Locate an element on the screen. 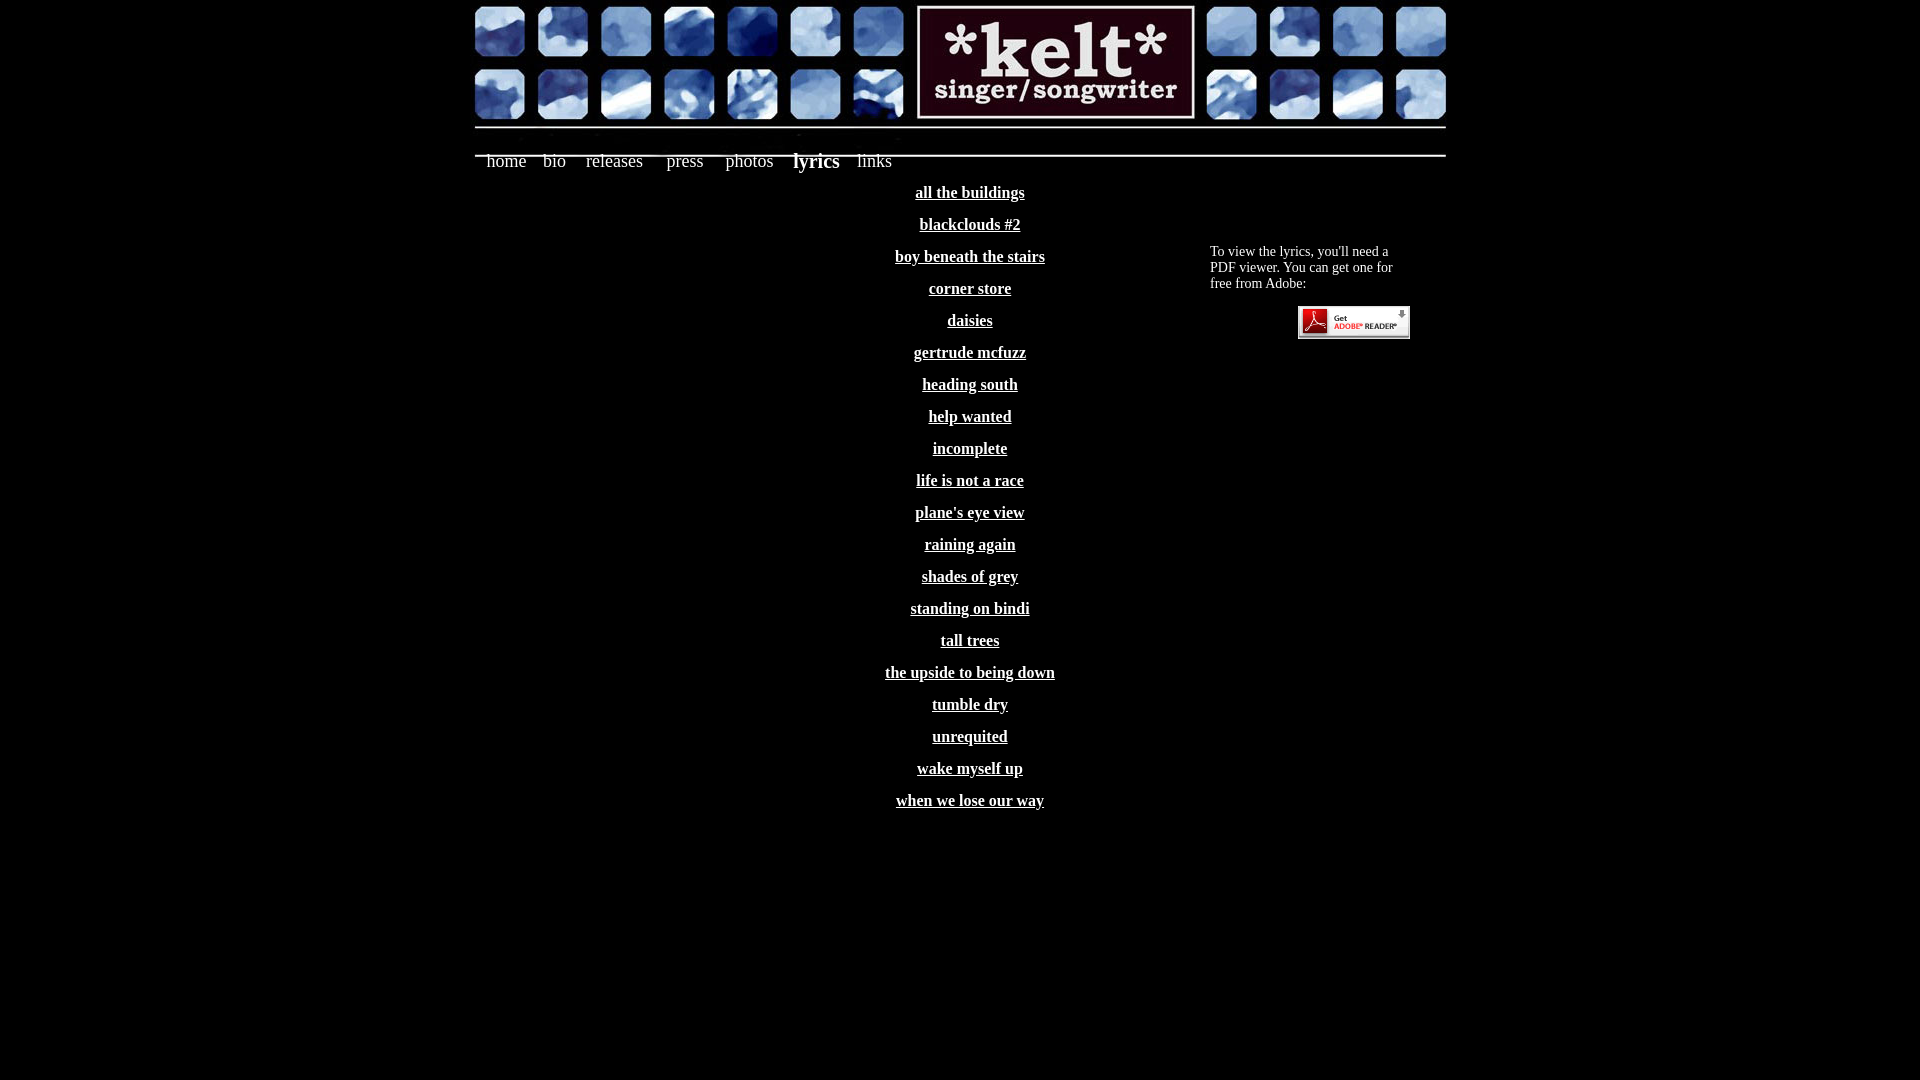  tall trees is located at coordinates (970, 640).